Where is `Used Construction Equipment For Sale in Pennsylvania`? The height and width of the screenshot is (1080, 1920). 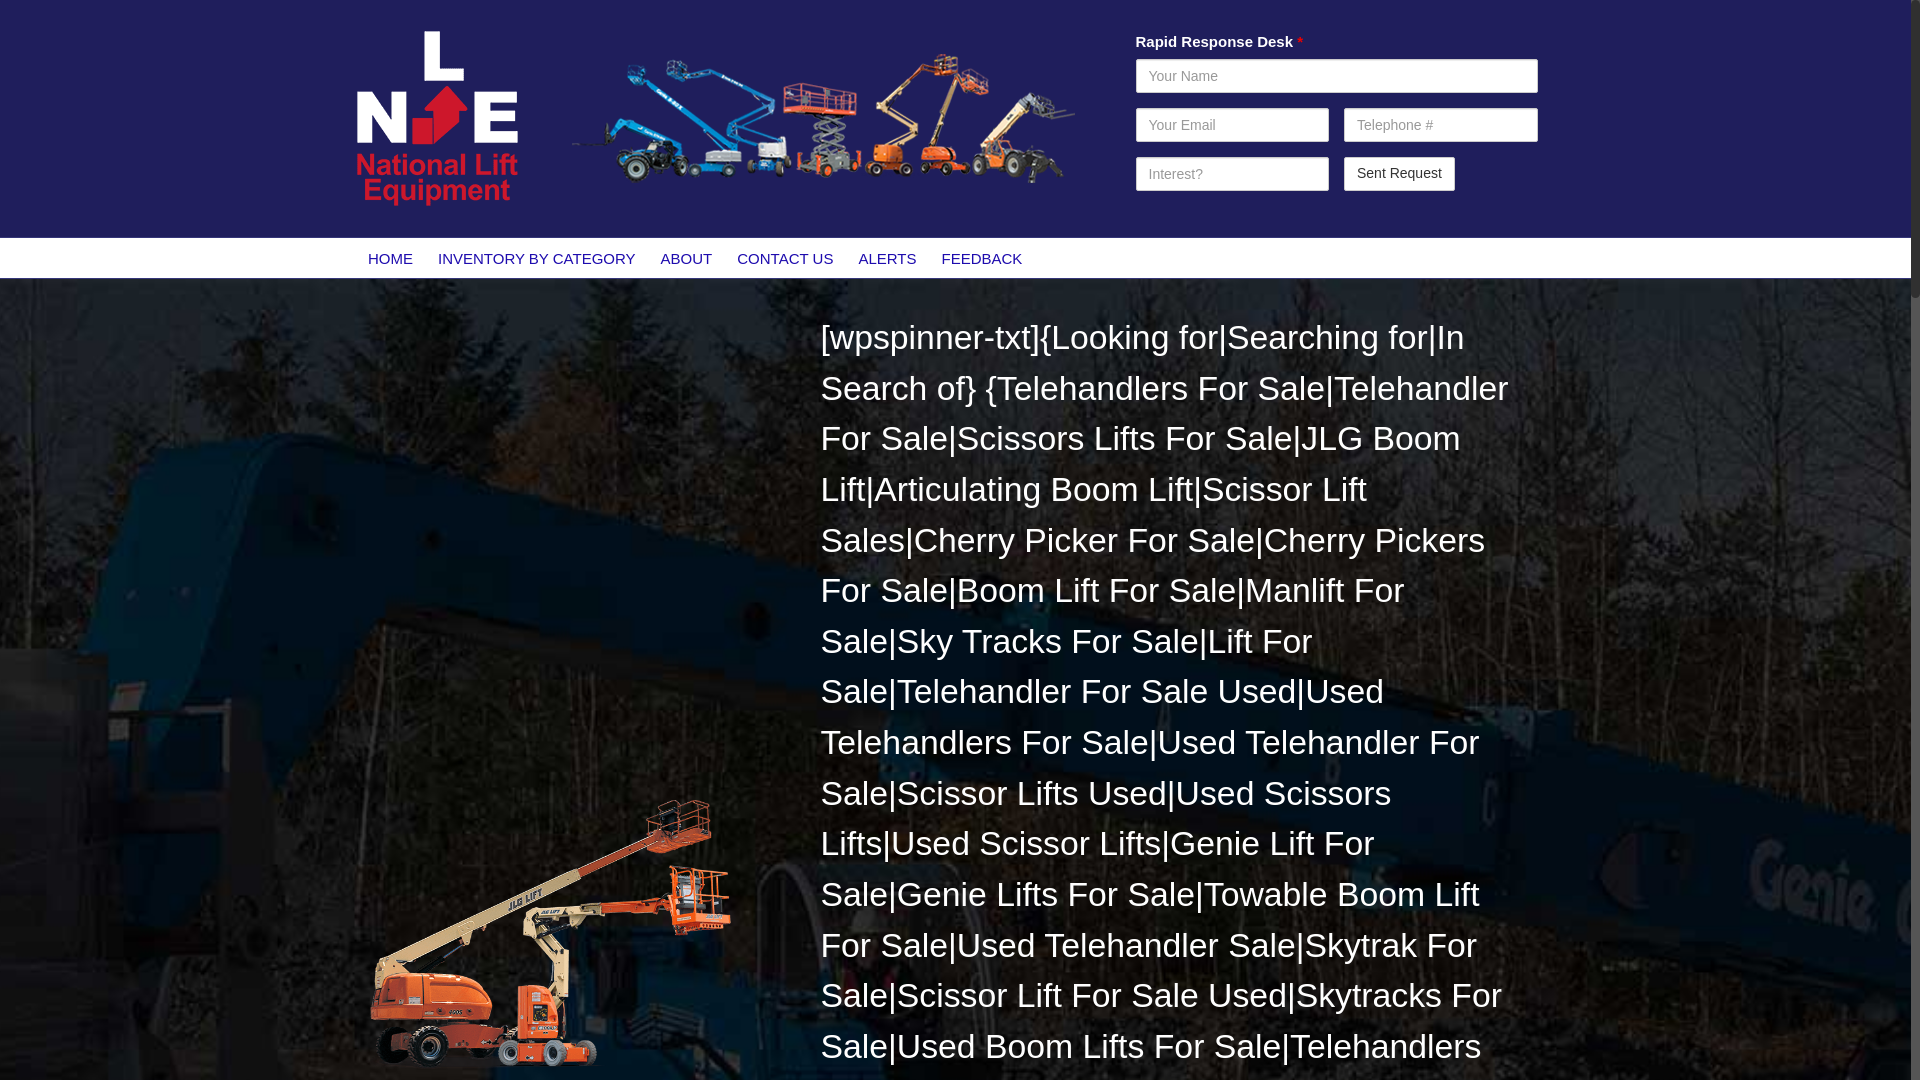 Used Construction Equipment For Sale in Pennsylvania is located at coordinates (547, 932).